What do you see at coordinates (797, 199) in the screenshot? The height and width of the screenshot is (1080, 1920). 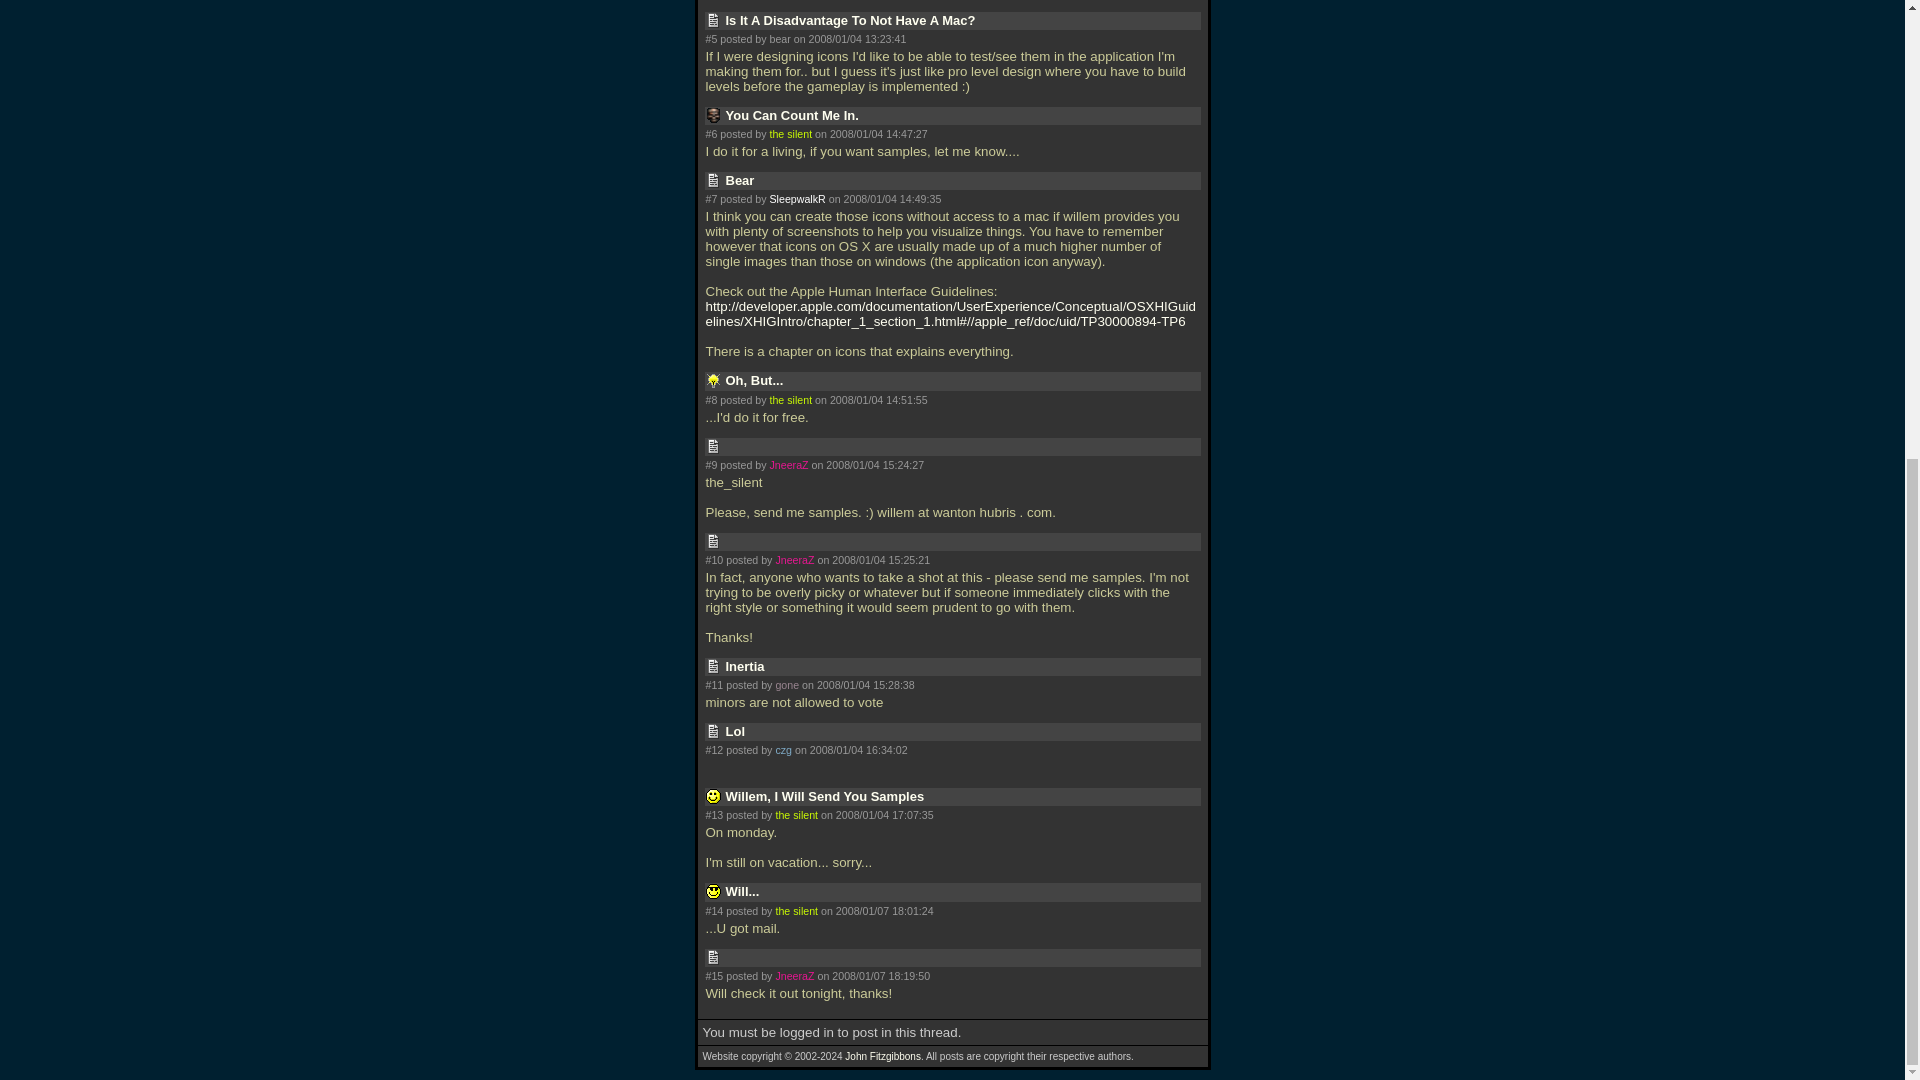 I see `SleepwalkR` at bounding box center [797, 199].